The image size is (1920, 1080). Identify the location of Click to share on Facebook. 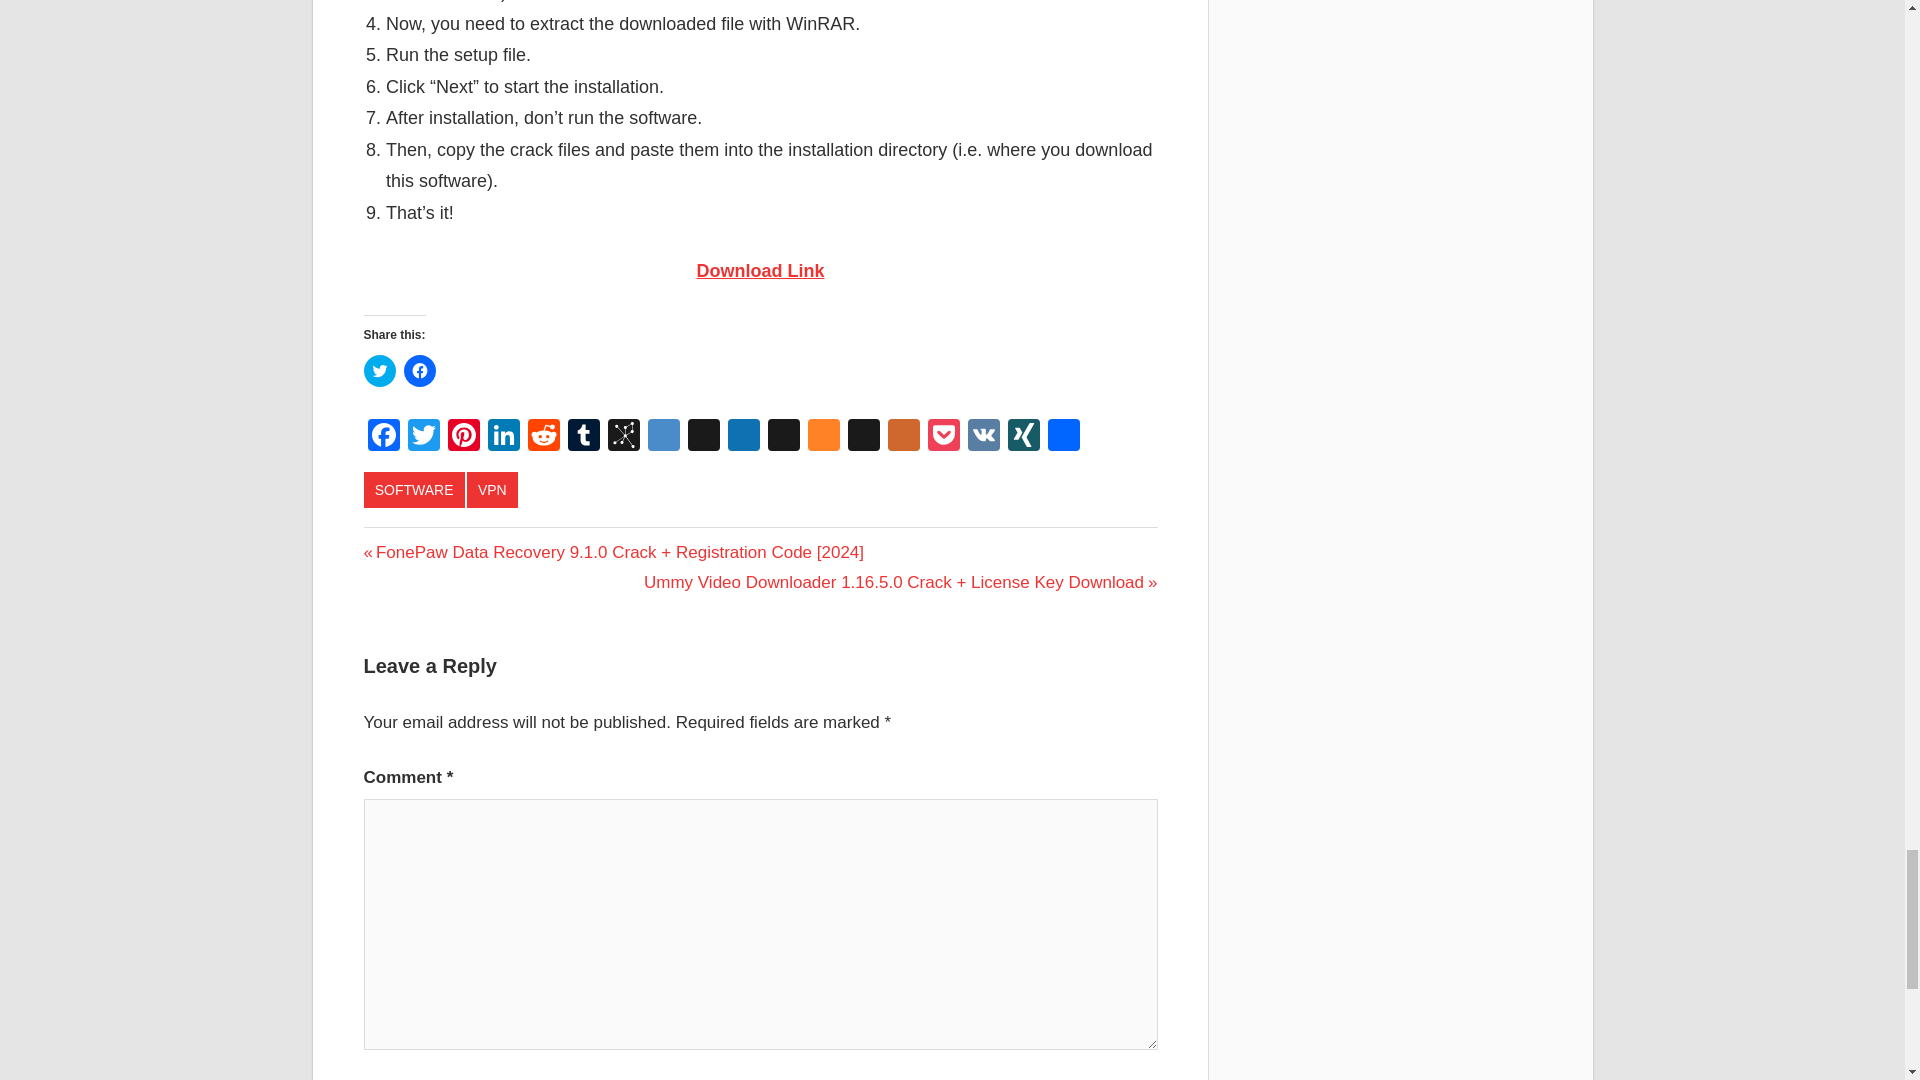
(419, 370).